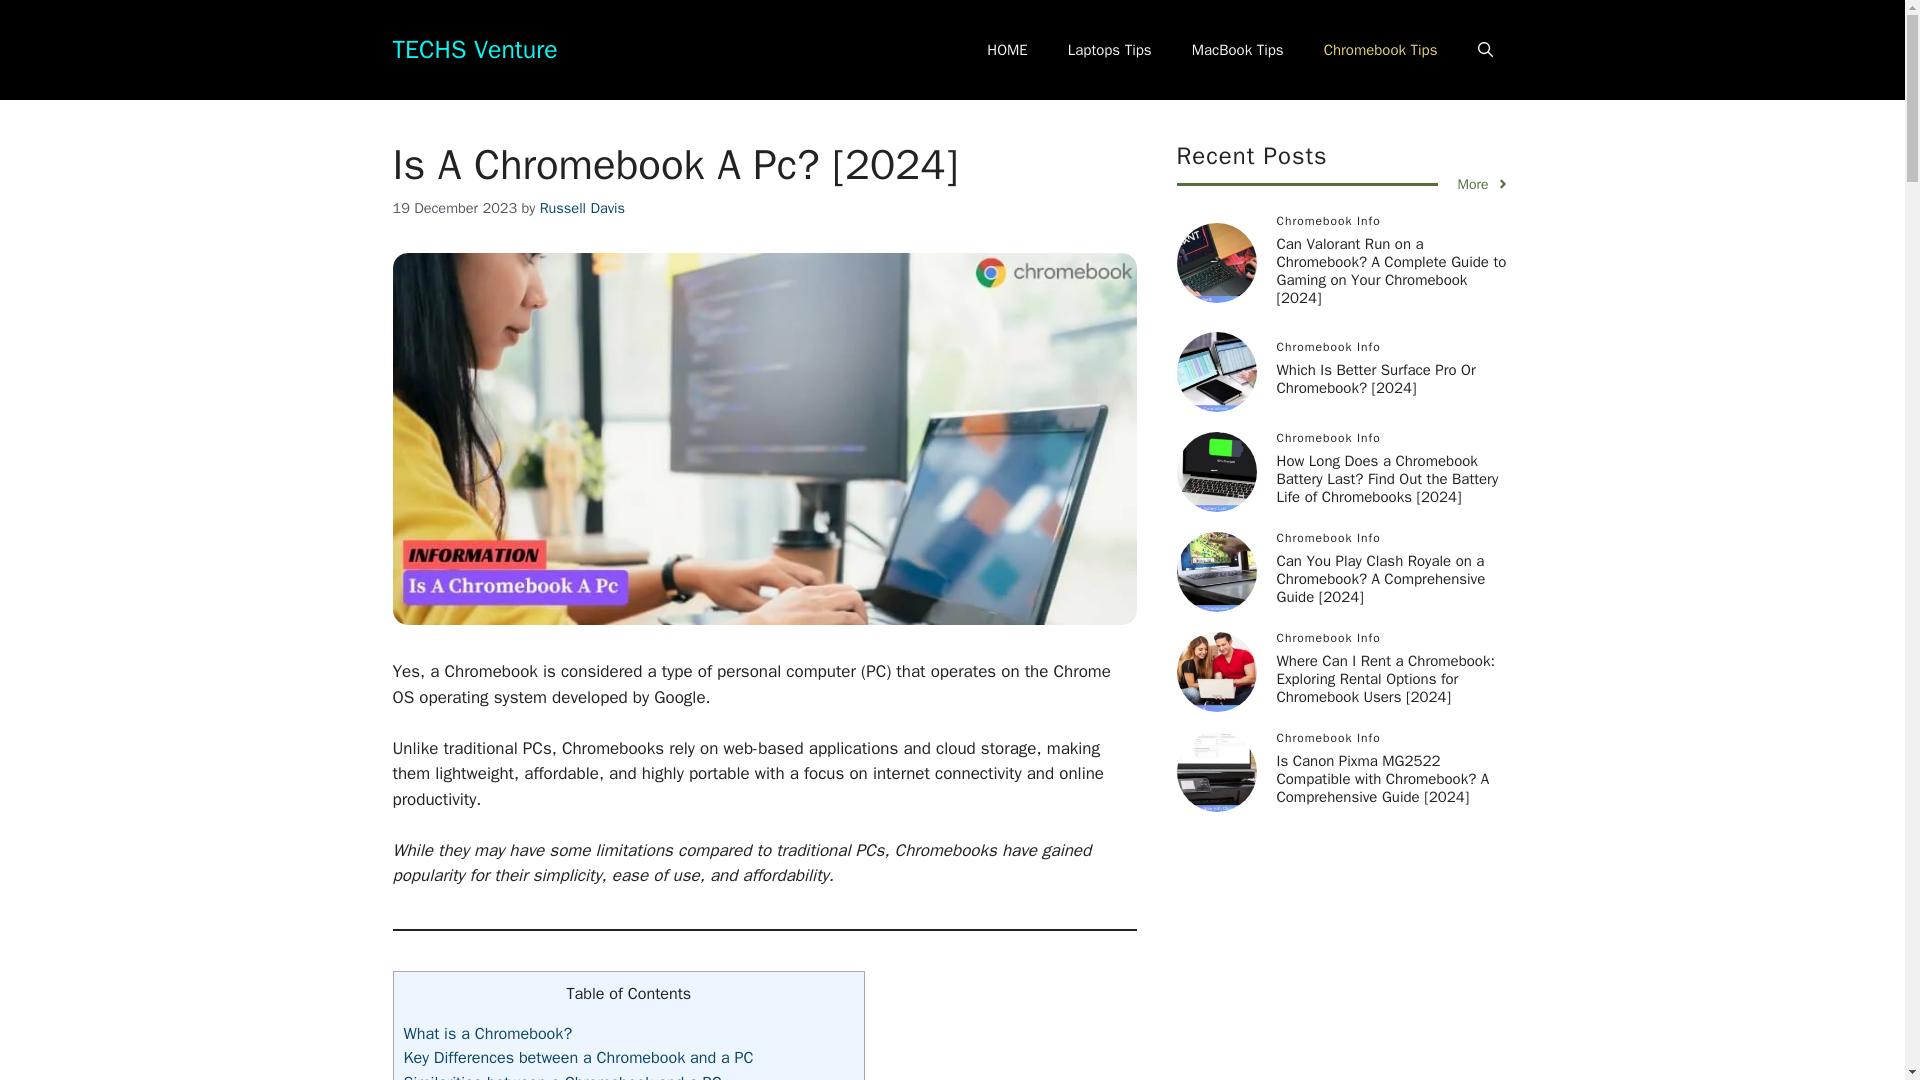 The width and height of the screenshot is (1920, 1080). What do you see at coordinates (1237, 50) in the screenshot?
I see `MacBook Tips` at bounding box center [1237, 50].